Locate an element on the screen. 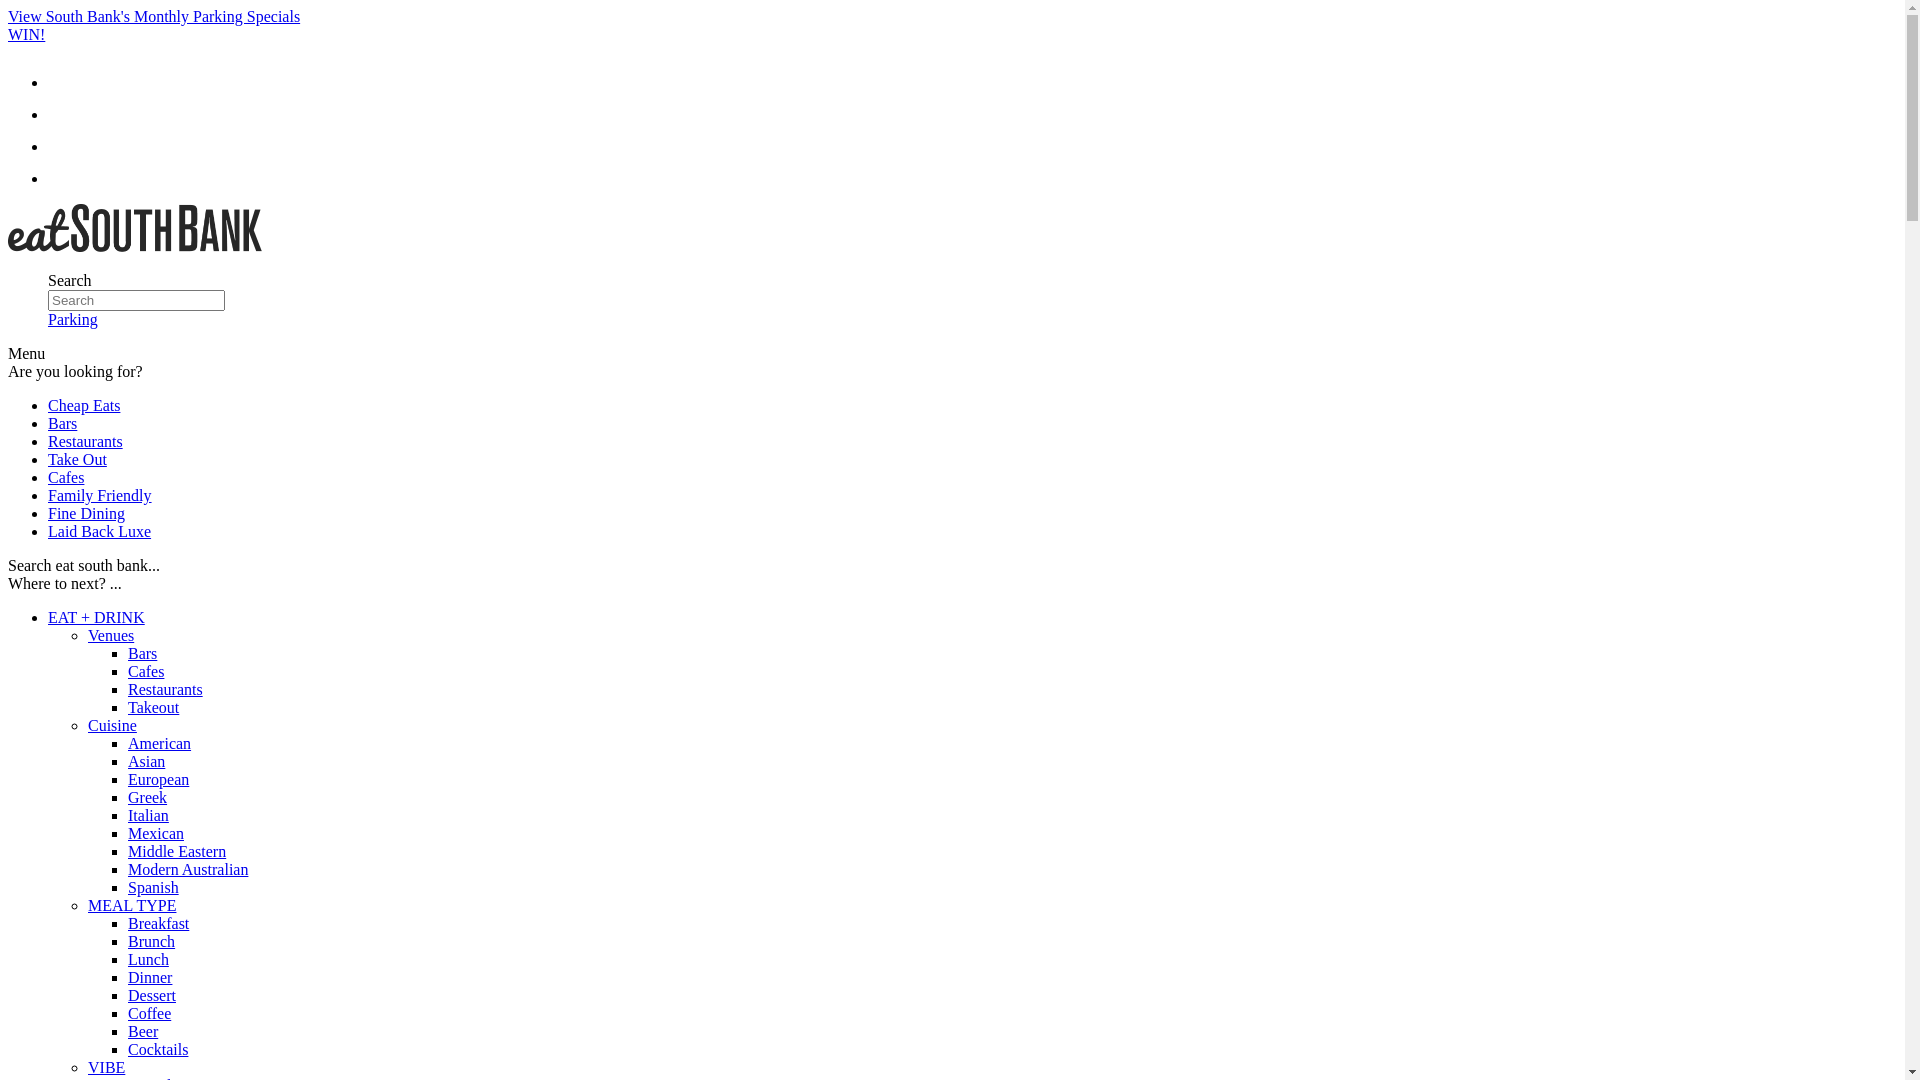 This screenshot has height=1080, width=1920. Takeout is located at coordinates (154, 708).